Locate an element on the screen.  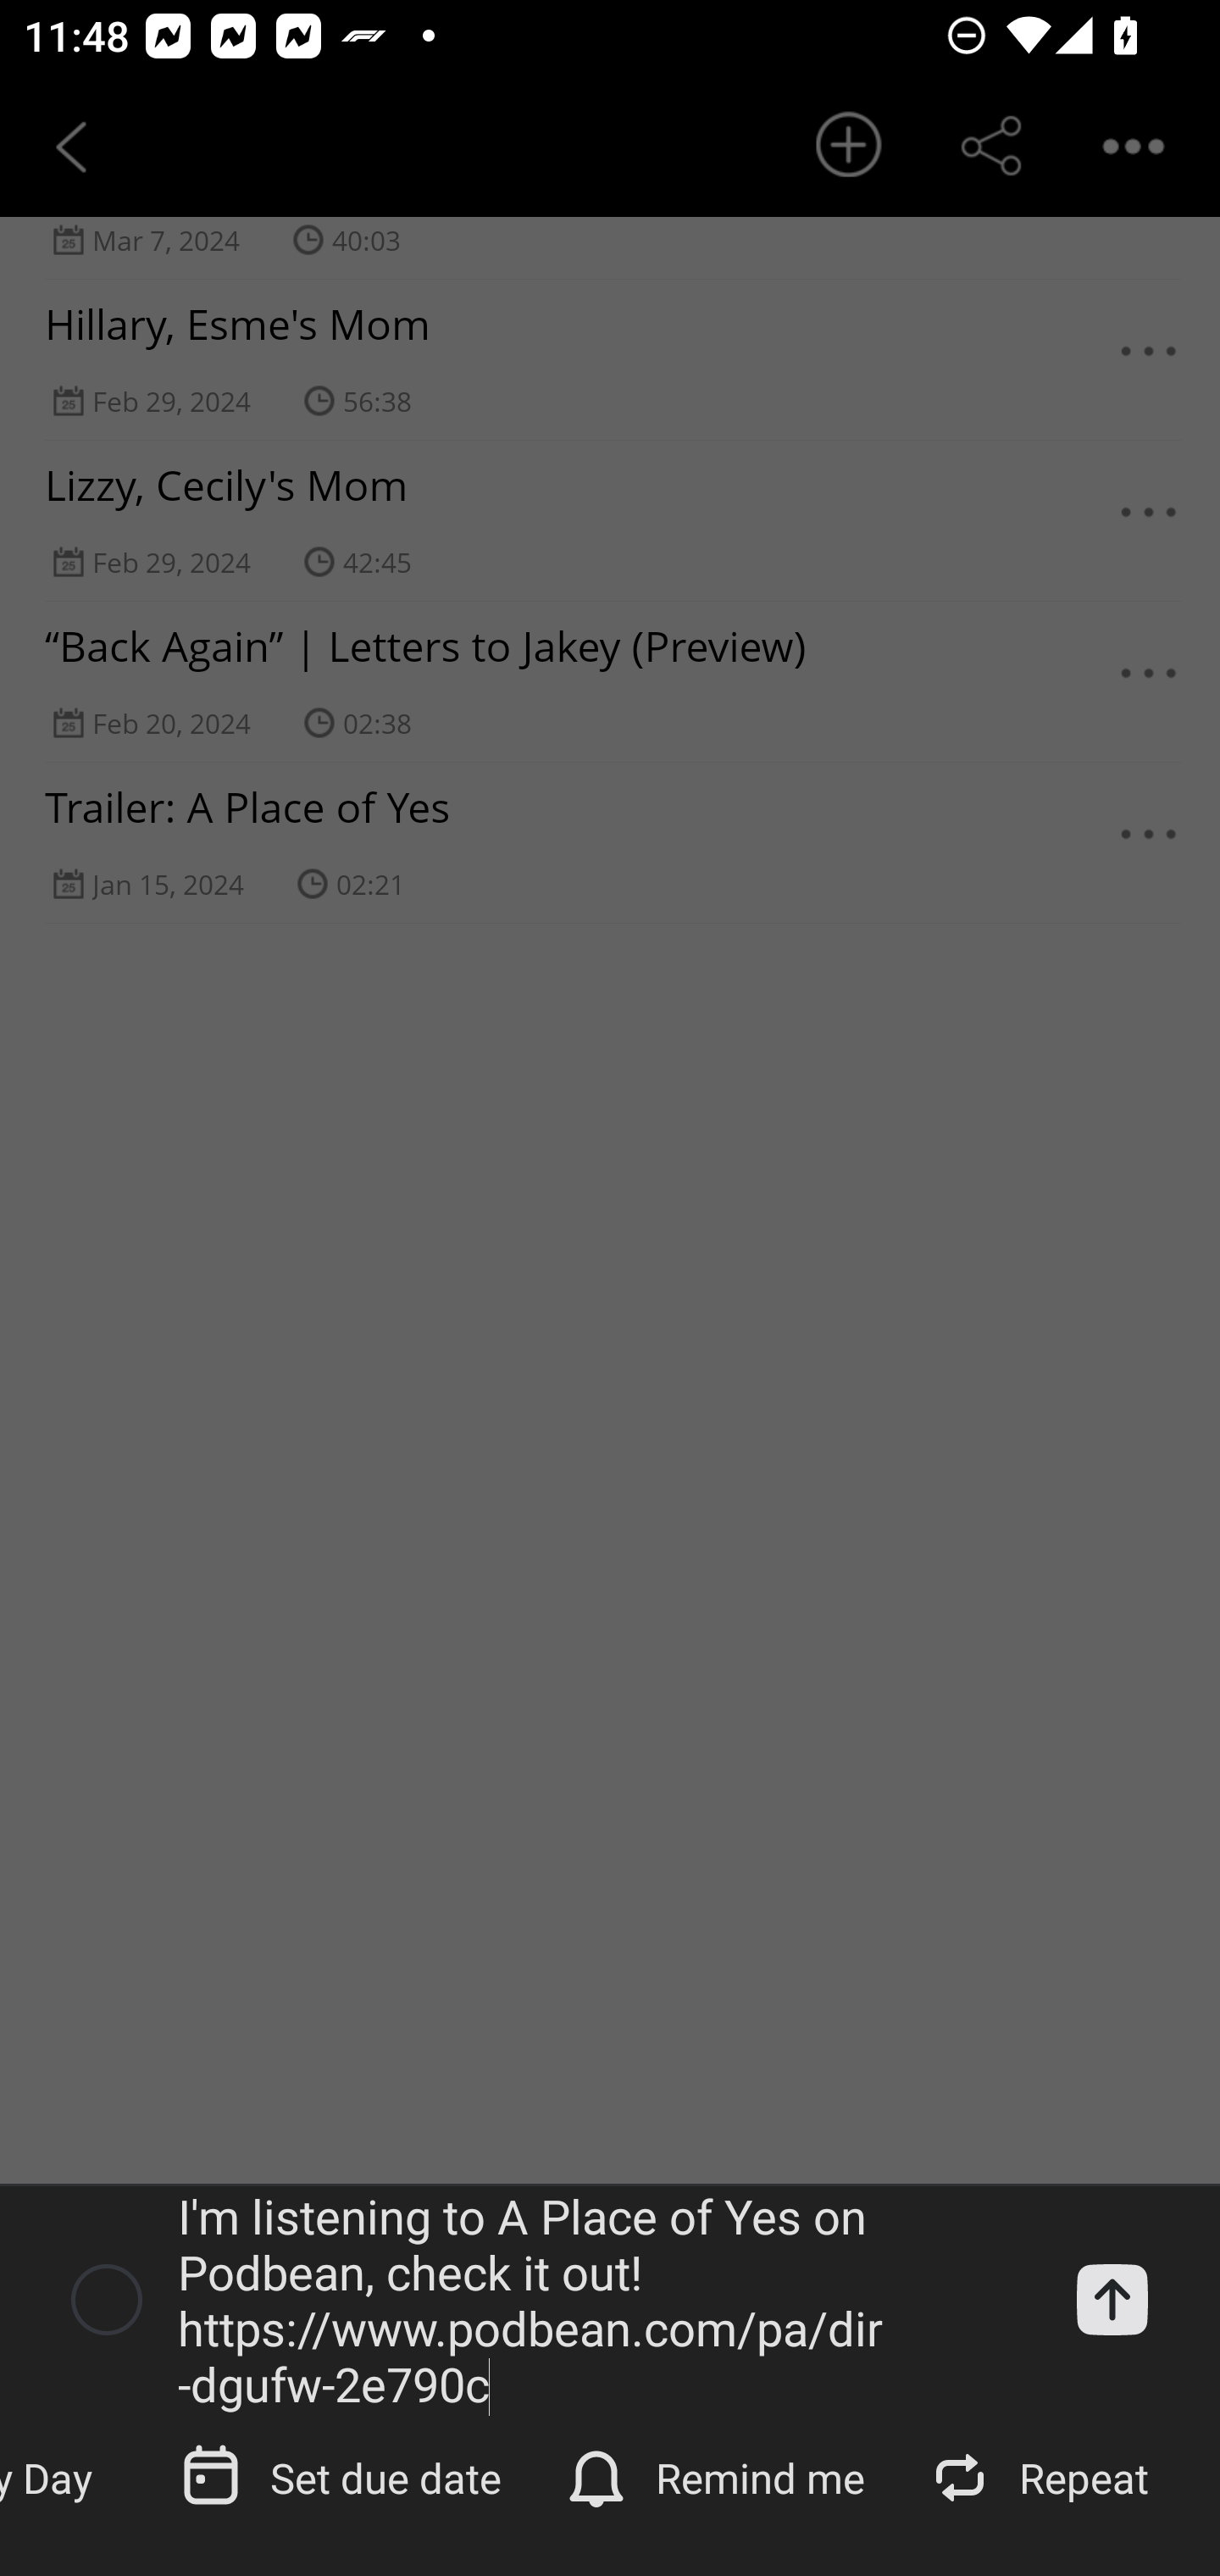
Set due date is located at coordinates (344, 2476).